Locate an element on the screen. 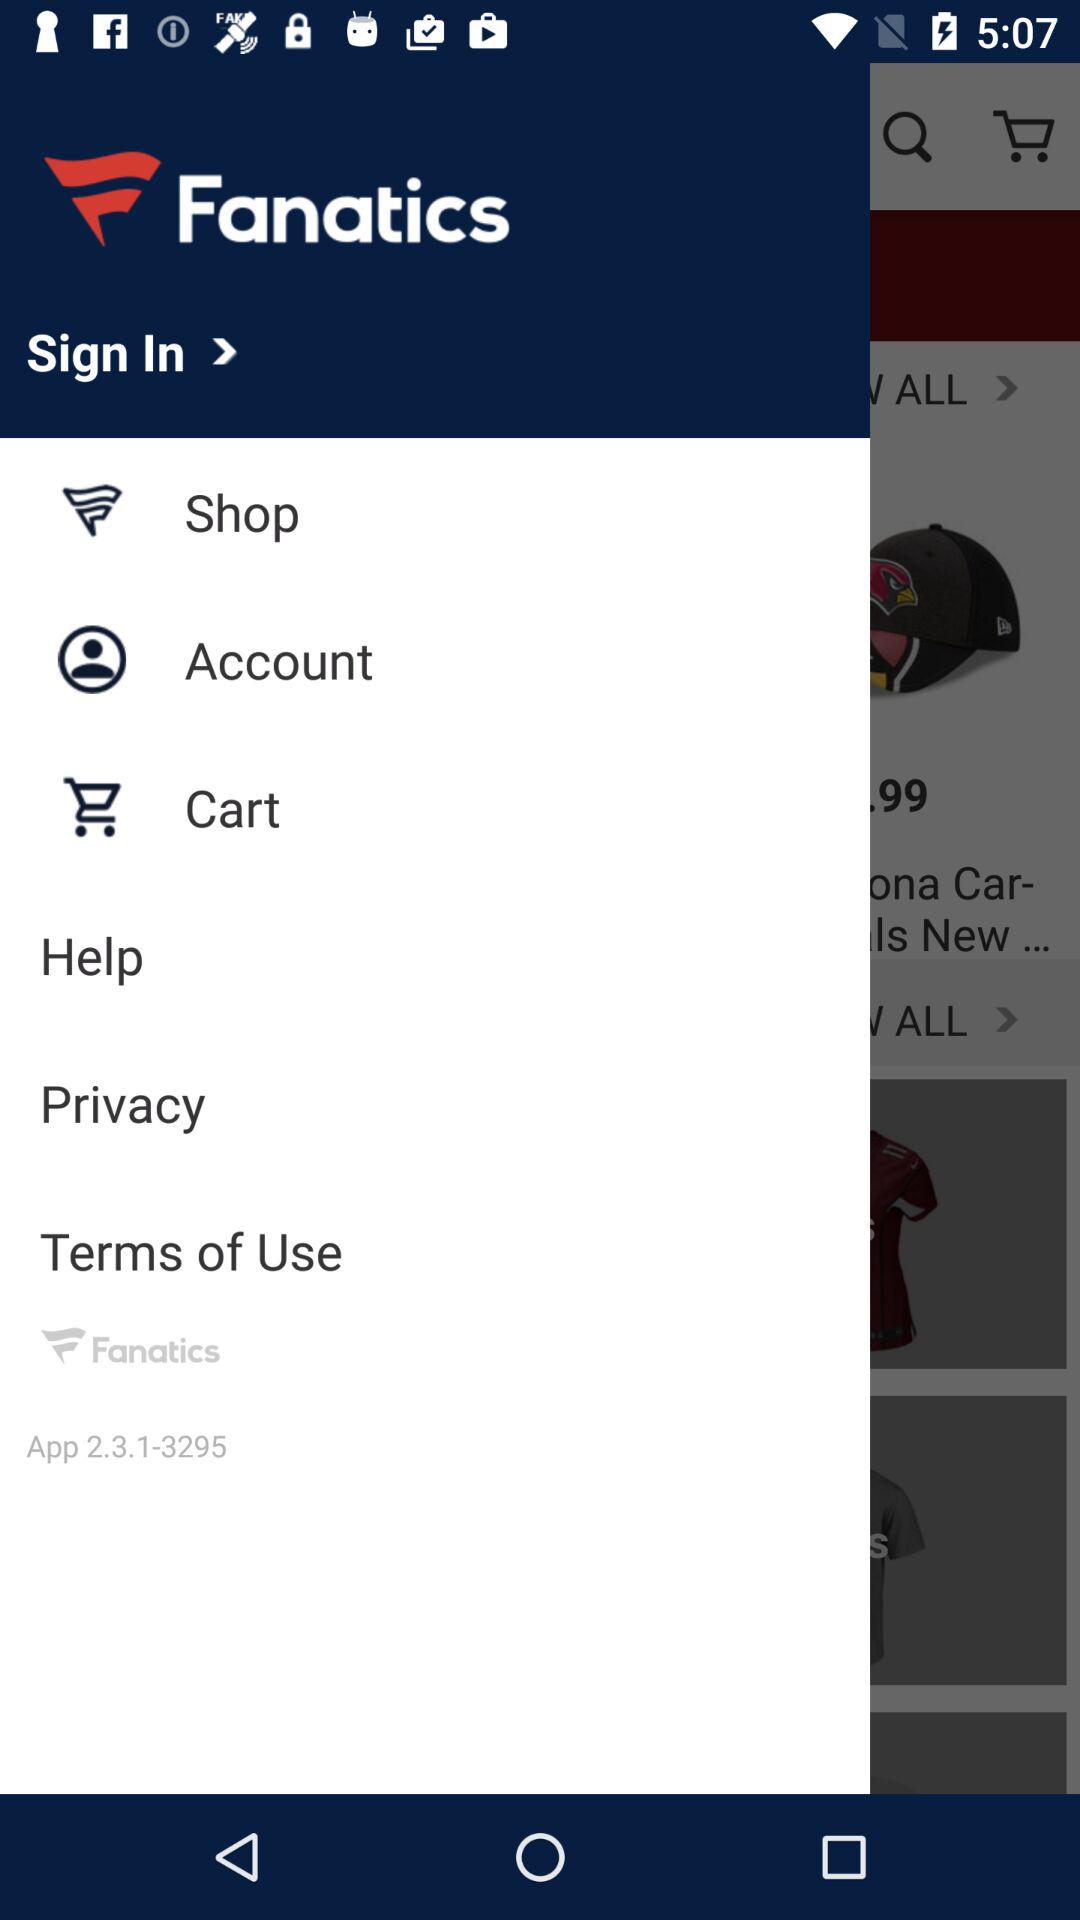  click the search icon at top right corner of the page is located at coordinates (906, 136).